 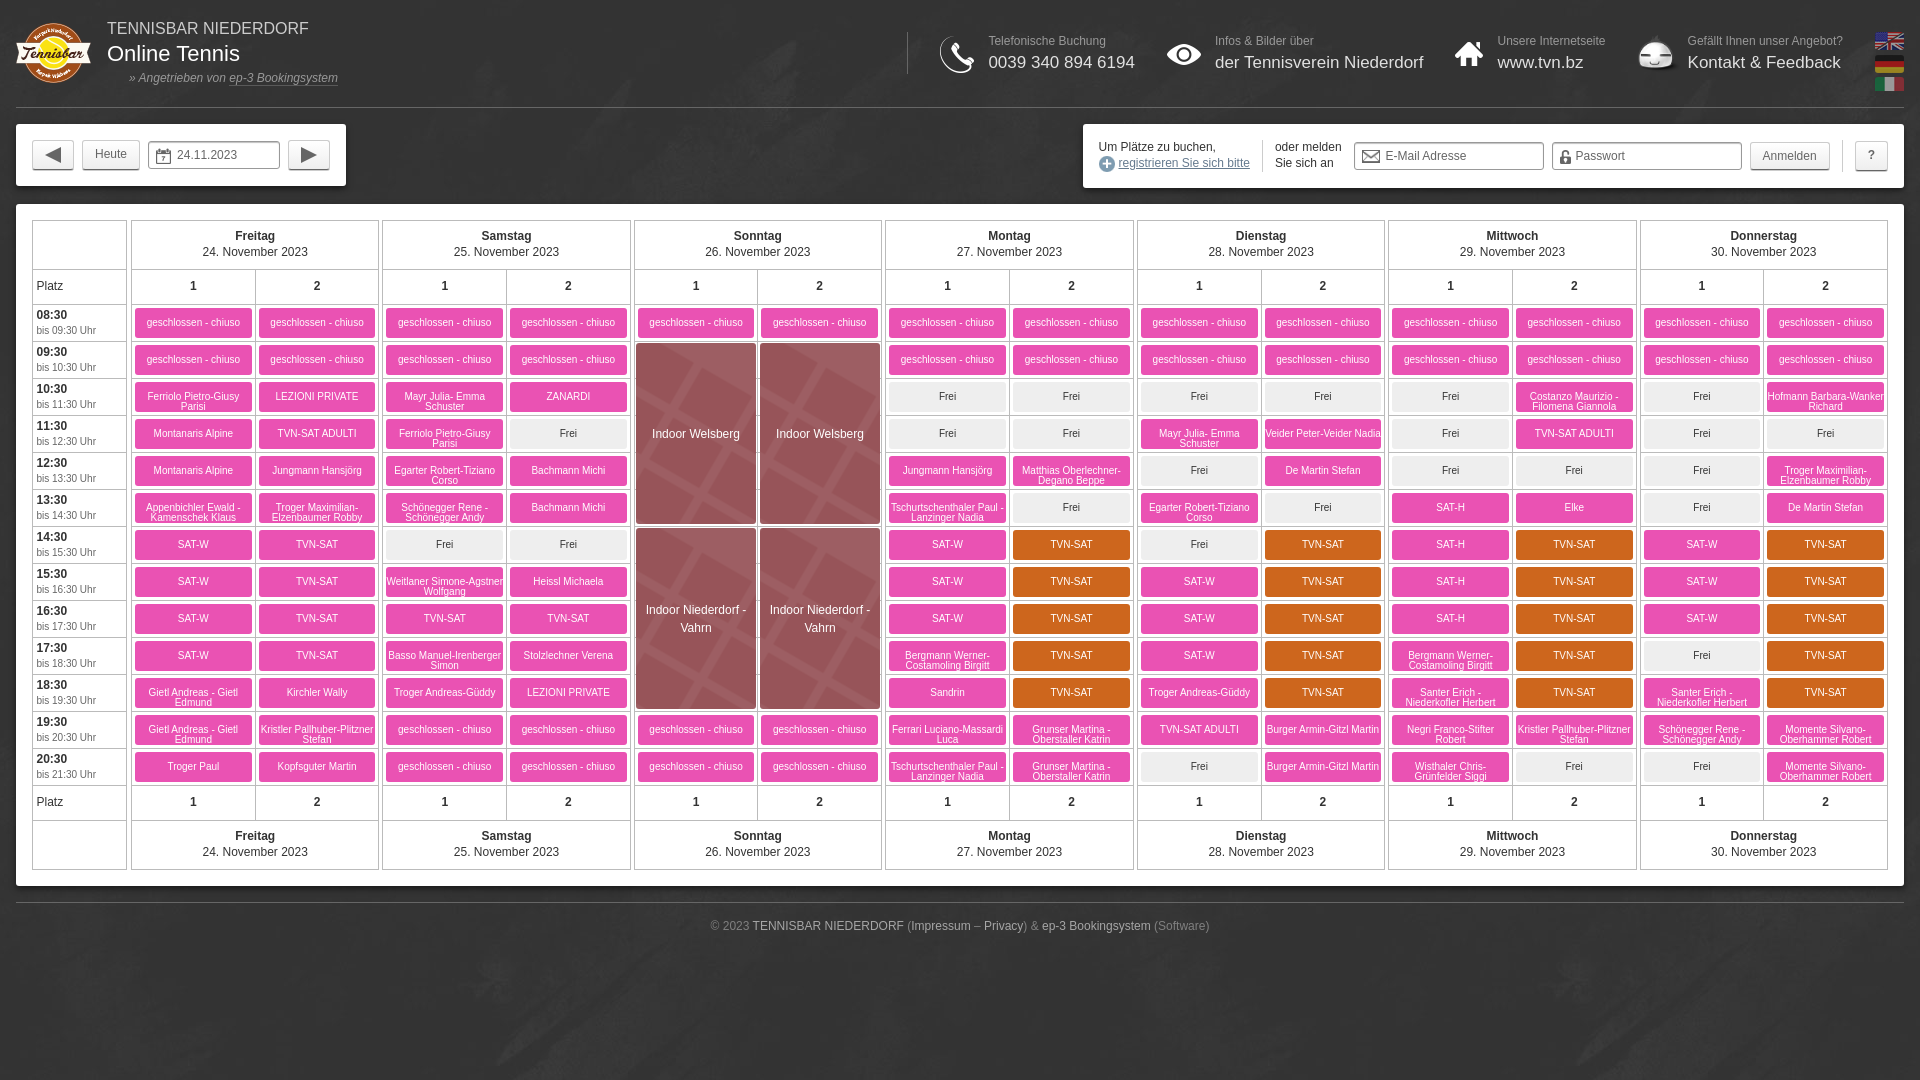 What do you see at coordinates (1574, 693) in the screenshot?
I see `TVN-SAT` at bounding box center [1574, 693].